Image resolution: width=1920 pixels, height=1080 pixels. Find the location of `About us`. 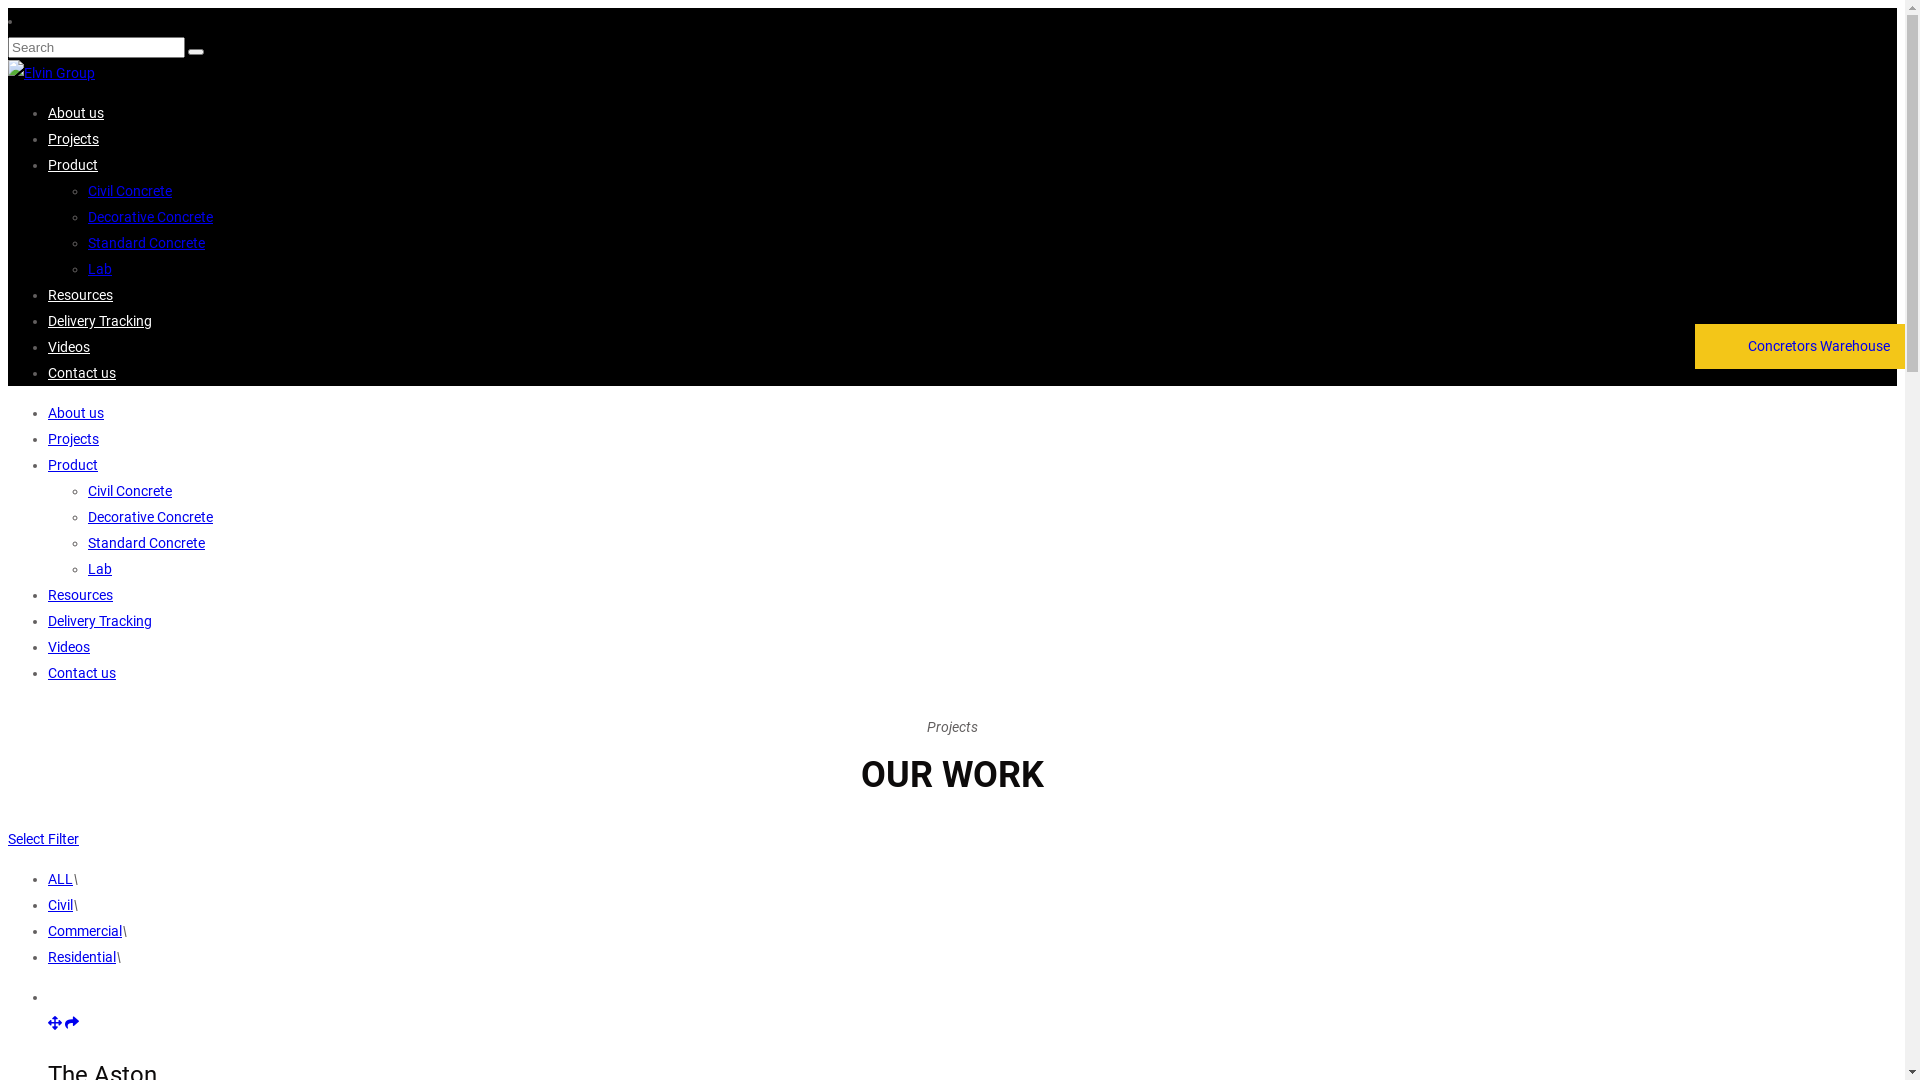

About us is located at coordinates (76, 413).